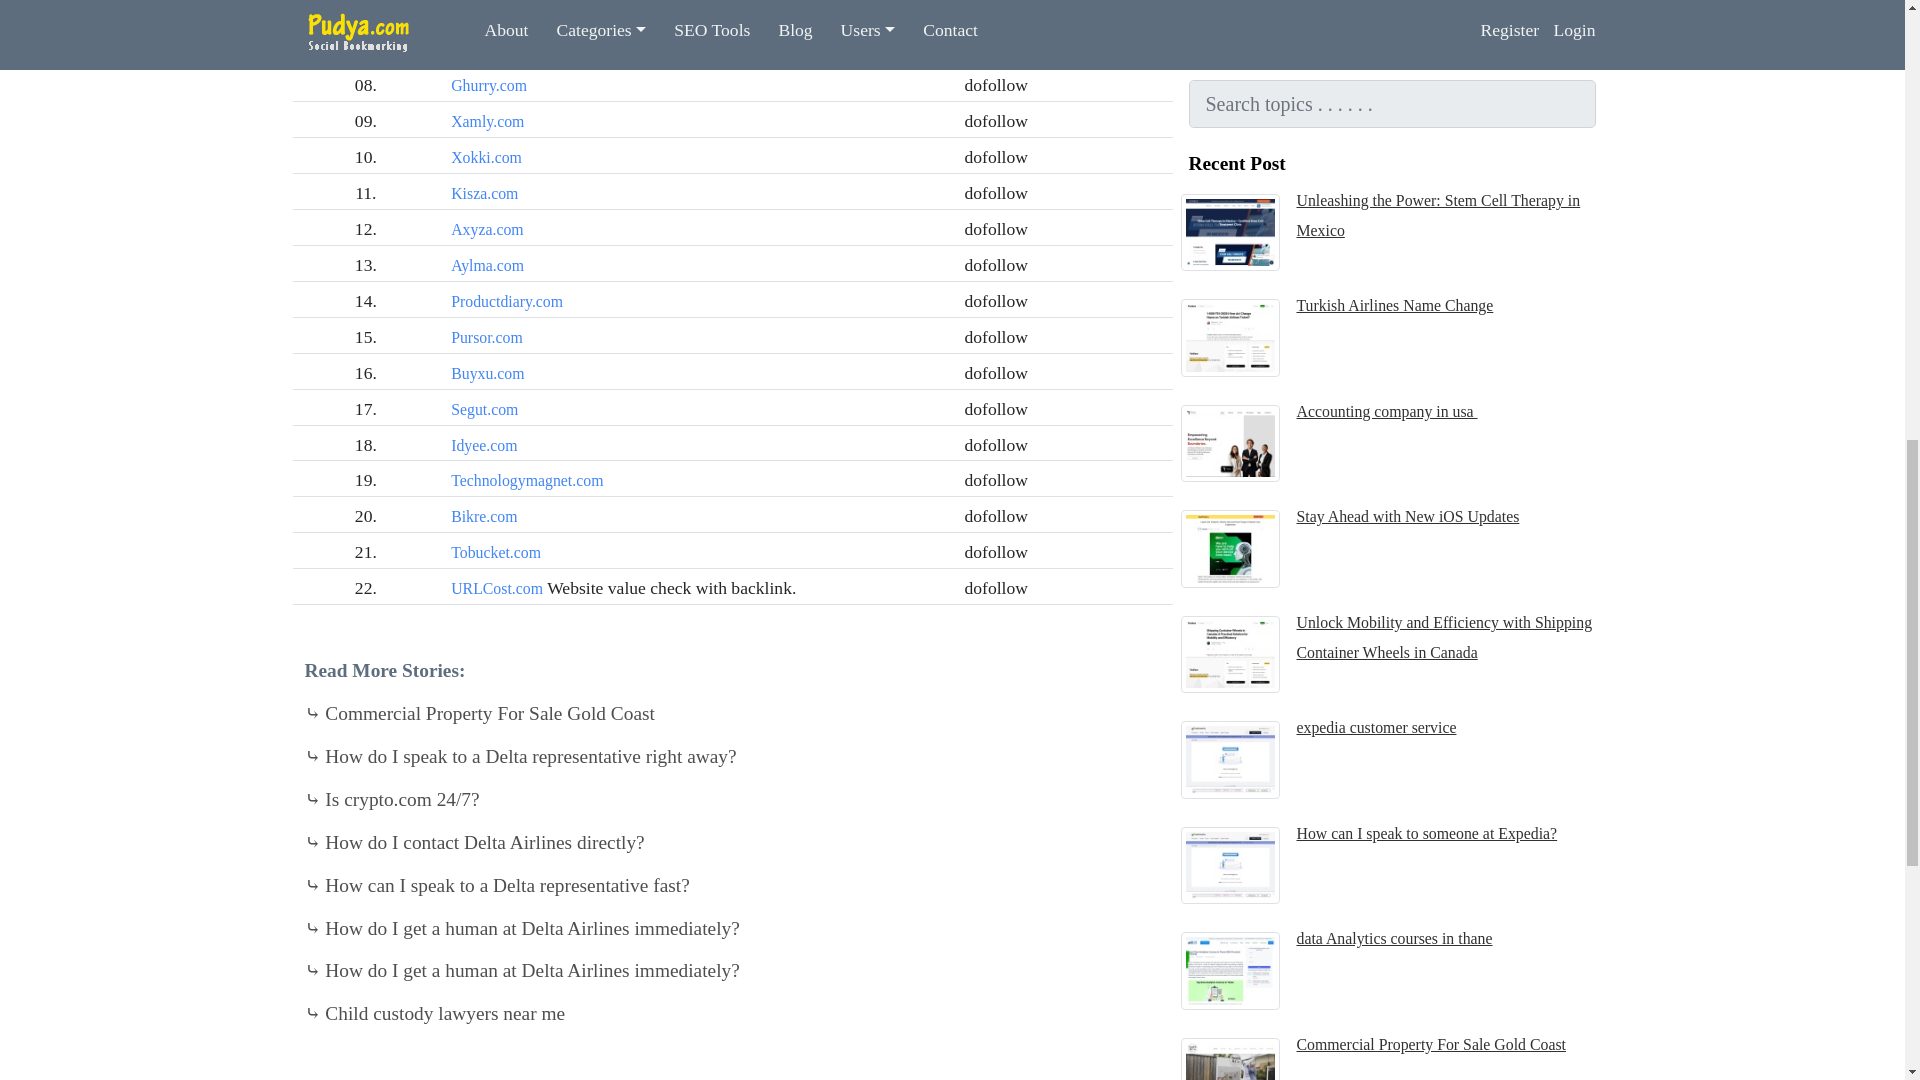 This screenshot has width=1920, height=1080. Describe the element at coordinates (519, 756) in the screenshot. I see `How do I speak to a Delta representative right away?` at that location.